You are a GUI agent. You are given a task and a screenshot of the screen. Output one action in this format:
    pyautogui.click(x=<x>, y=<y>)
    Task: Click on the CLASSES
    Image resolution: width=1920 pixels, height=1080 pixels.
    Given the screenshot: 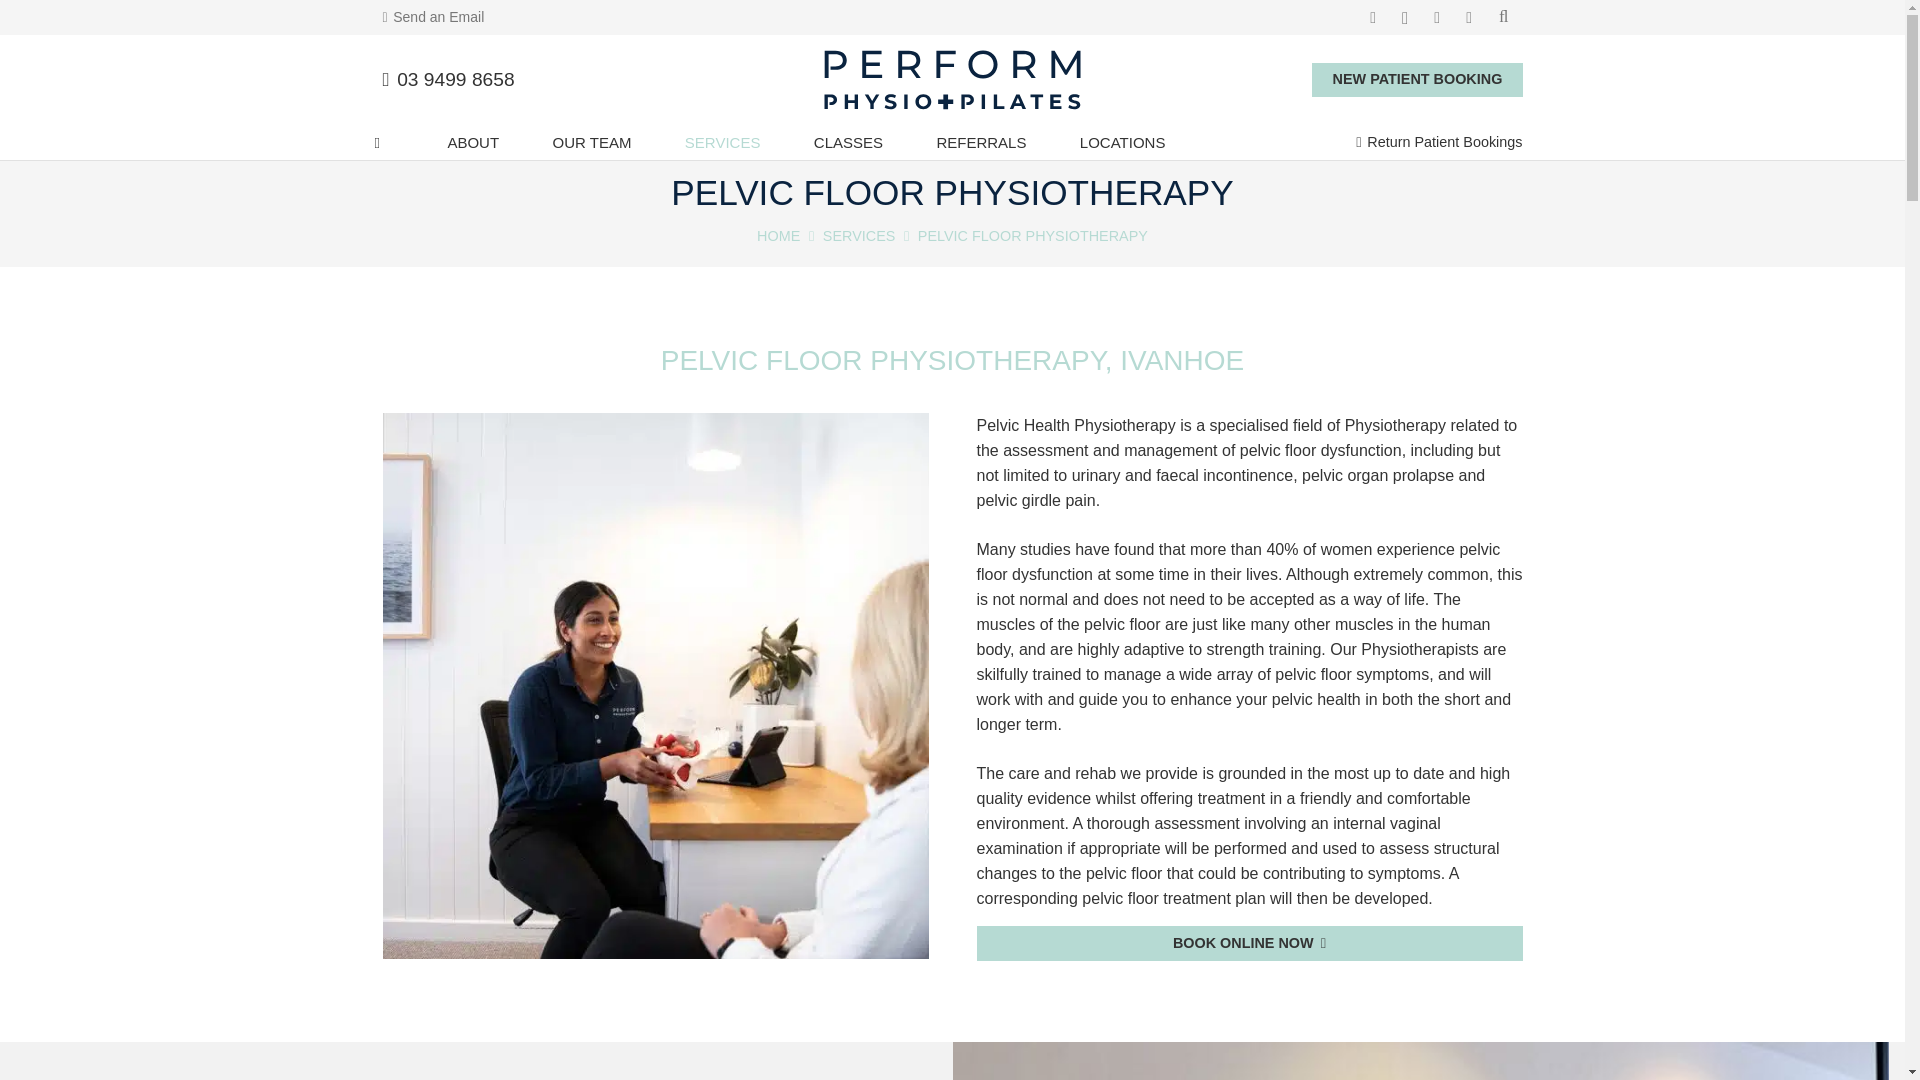 What is the action you would take?
    pyautogui.click(x=848, y=142)
    